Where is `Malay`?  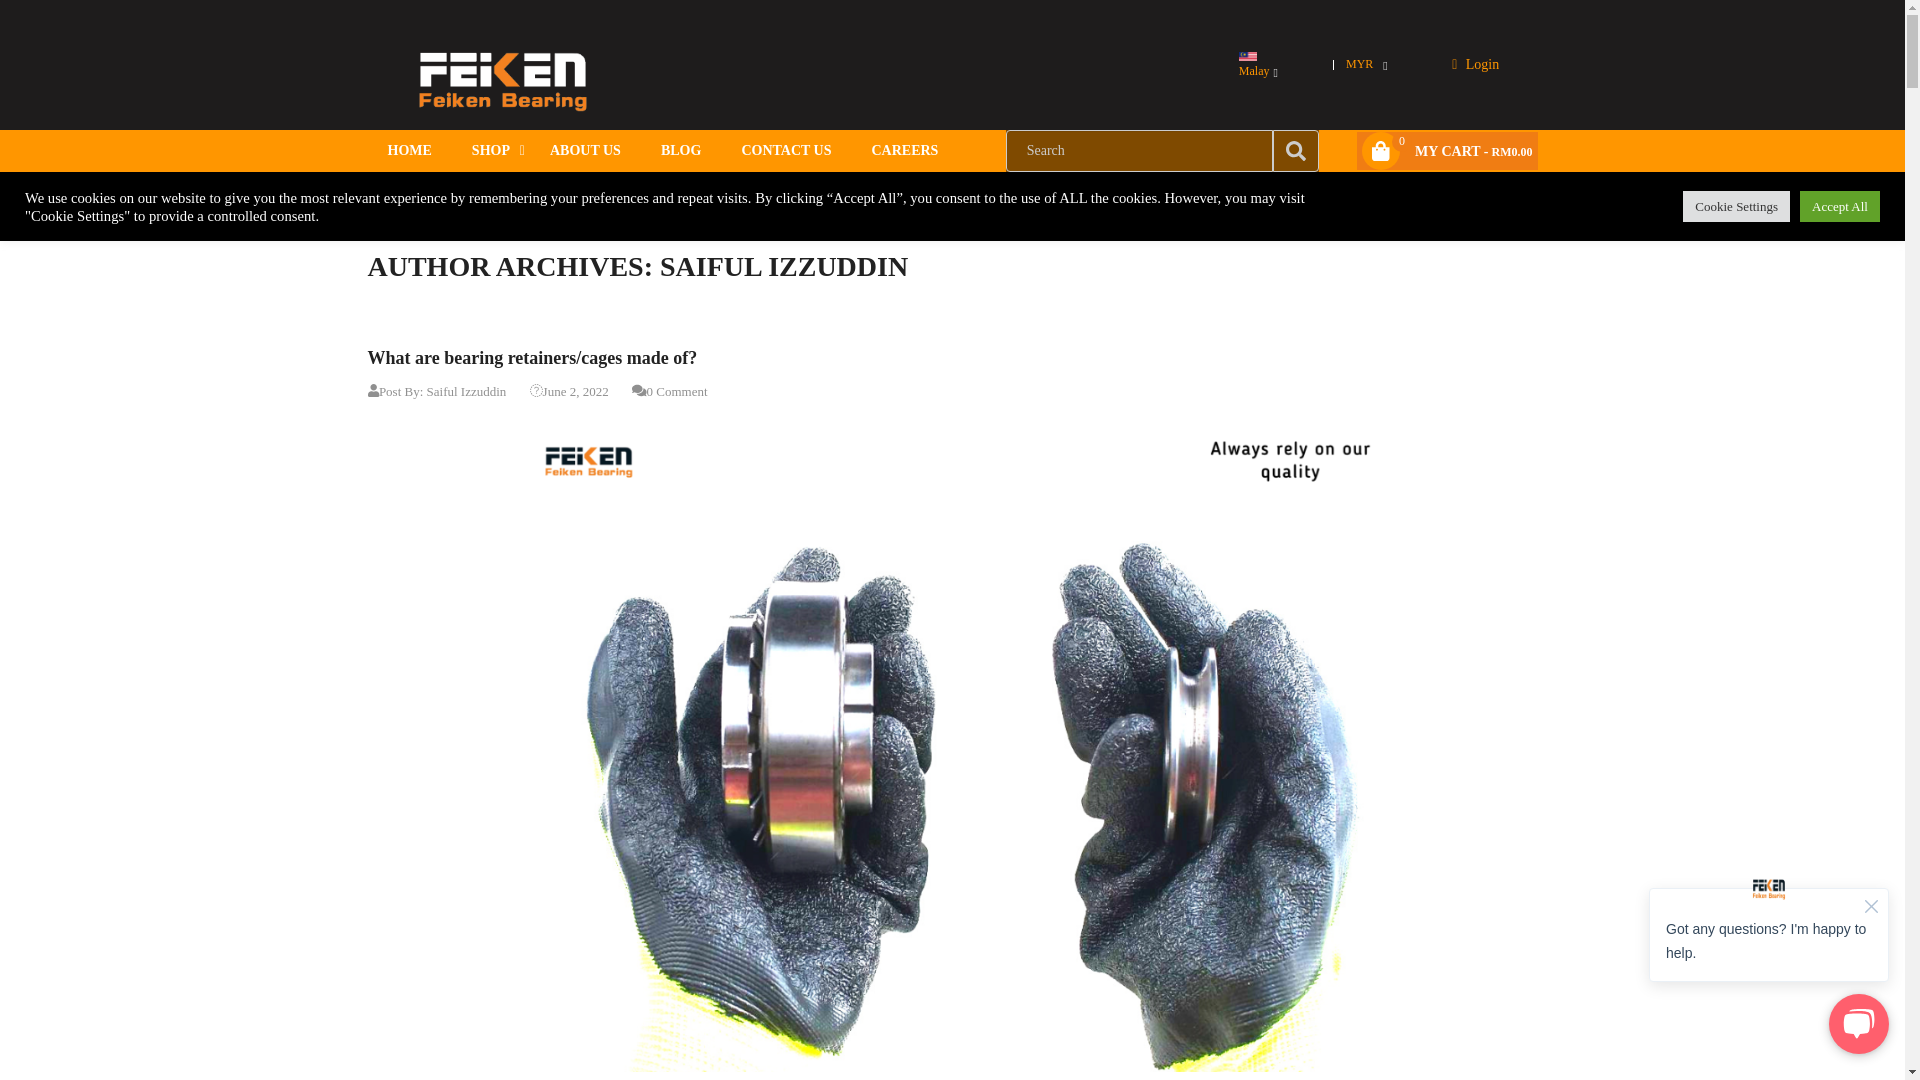 Malay is located at coordinates (1256, 65).